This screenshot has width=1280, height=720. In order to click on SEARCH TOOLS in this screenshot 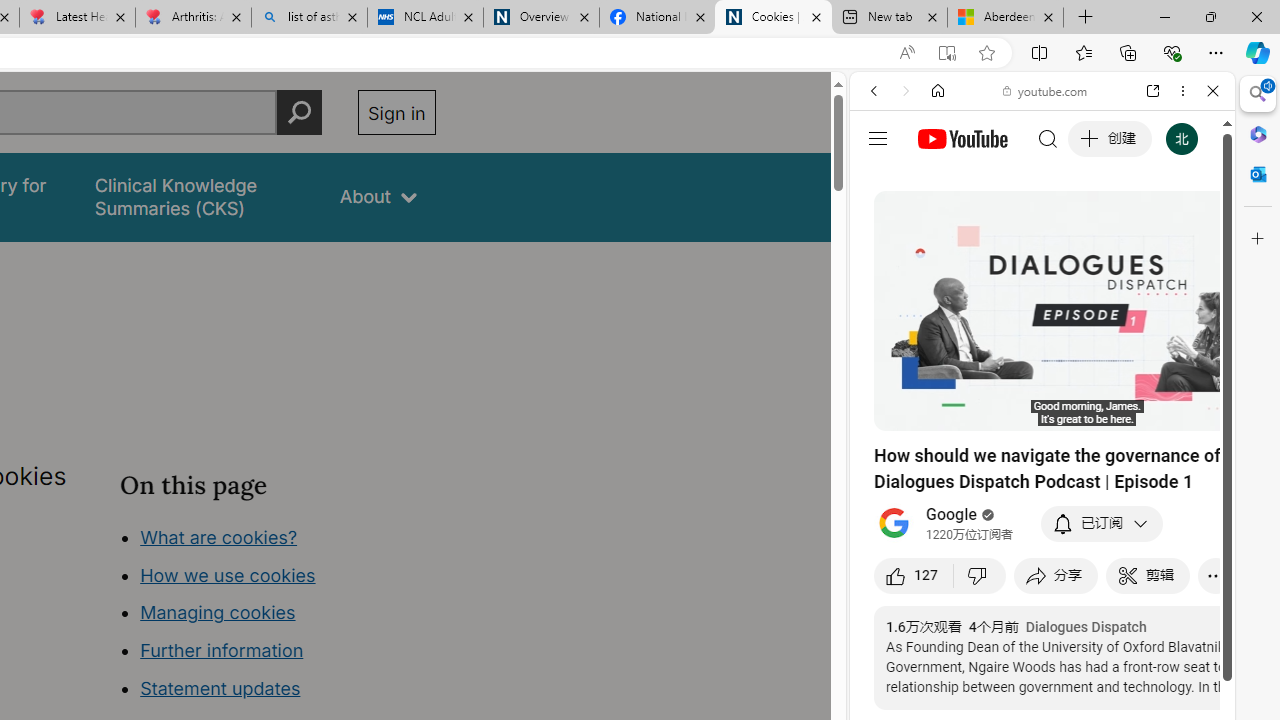, I will do `click(1093, 228)`.